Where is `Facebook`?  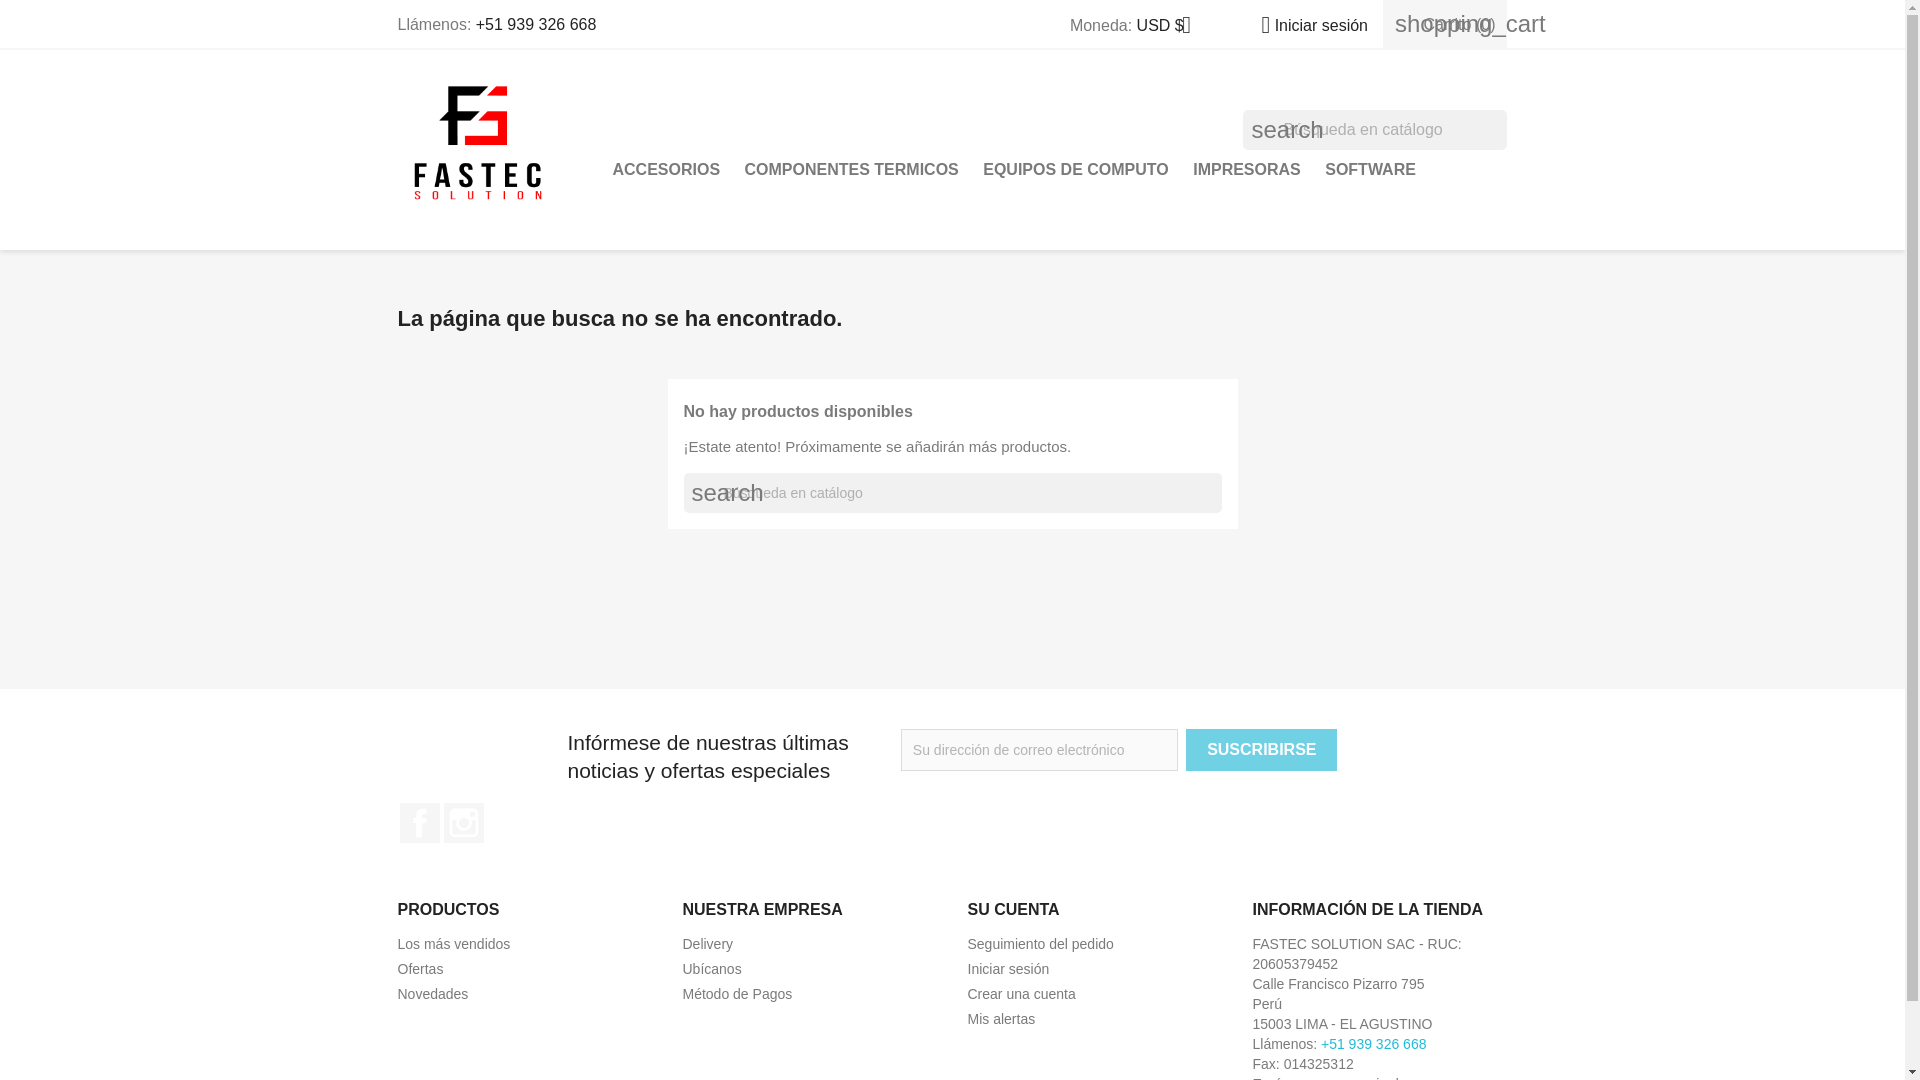
Facebook is located at coordinates (419, 823).